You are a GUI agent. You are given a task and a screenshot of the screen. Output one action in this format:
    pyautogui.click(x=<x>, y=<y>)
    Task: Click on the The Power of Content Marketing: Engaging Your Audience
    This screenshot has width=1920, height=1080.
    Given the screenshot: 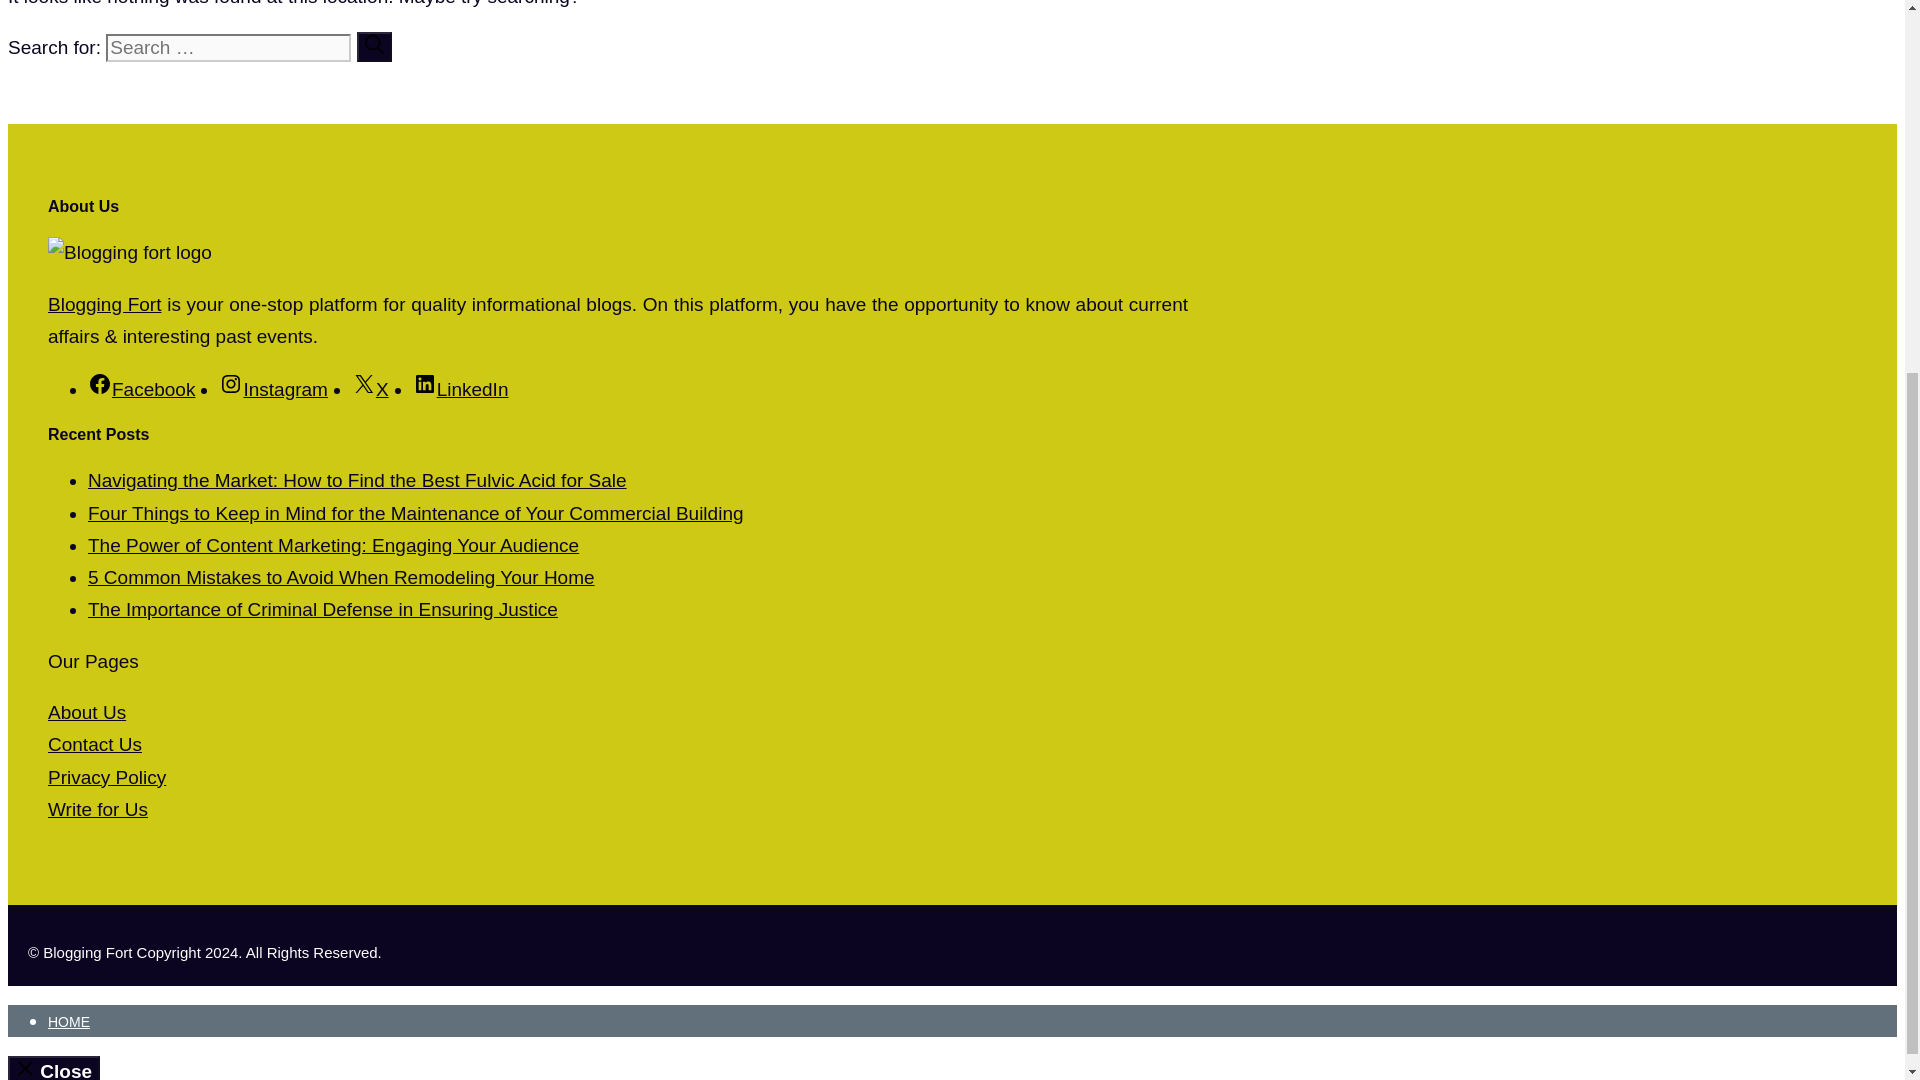 What is the action you would take?
    pyautogui.click(x=334, y=545)
    